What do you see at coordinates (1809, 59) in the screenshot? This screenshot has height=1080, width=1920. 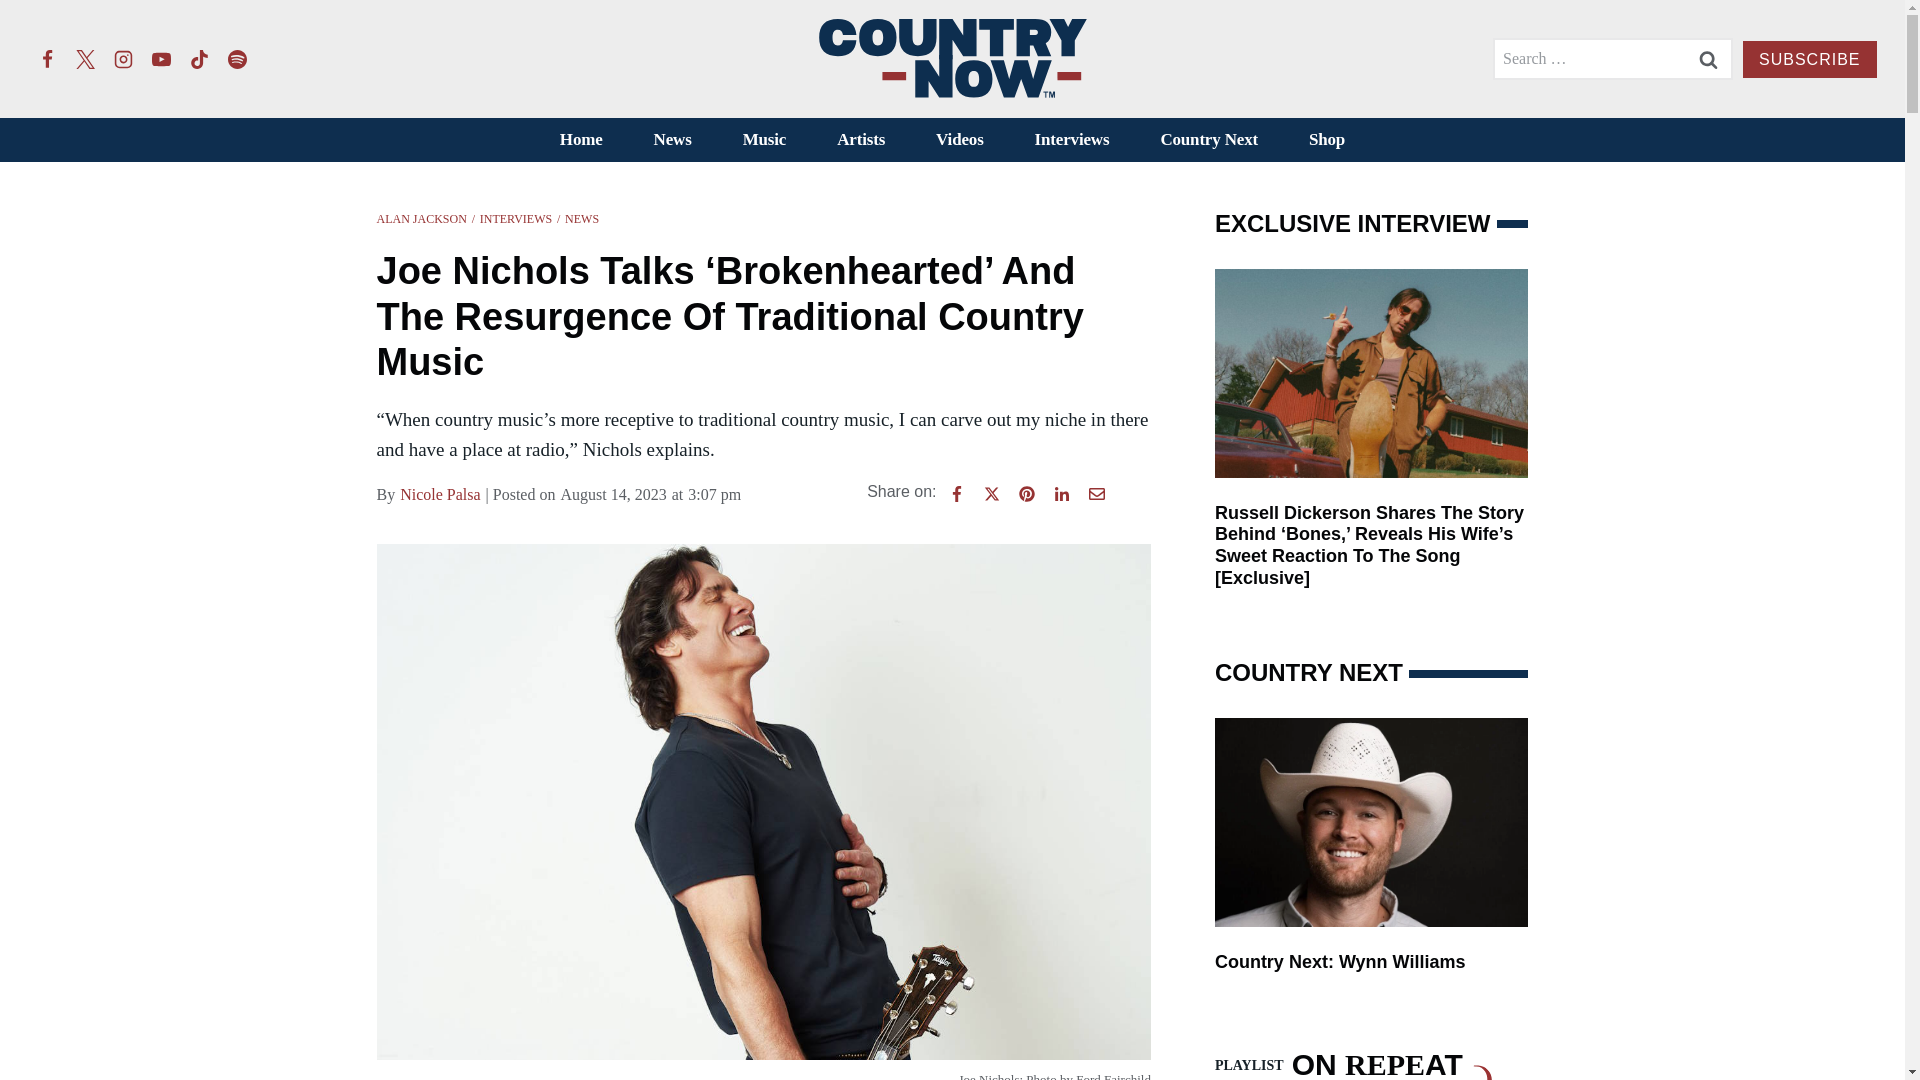 I see `SUBSCRIBE` at bounding box center [1809, 59].